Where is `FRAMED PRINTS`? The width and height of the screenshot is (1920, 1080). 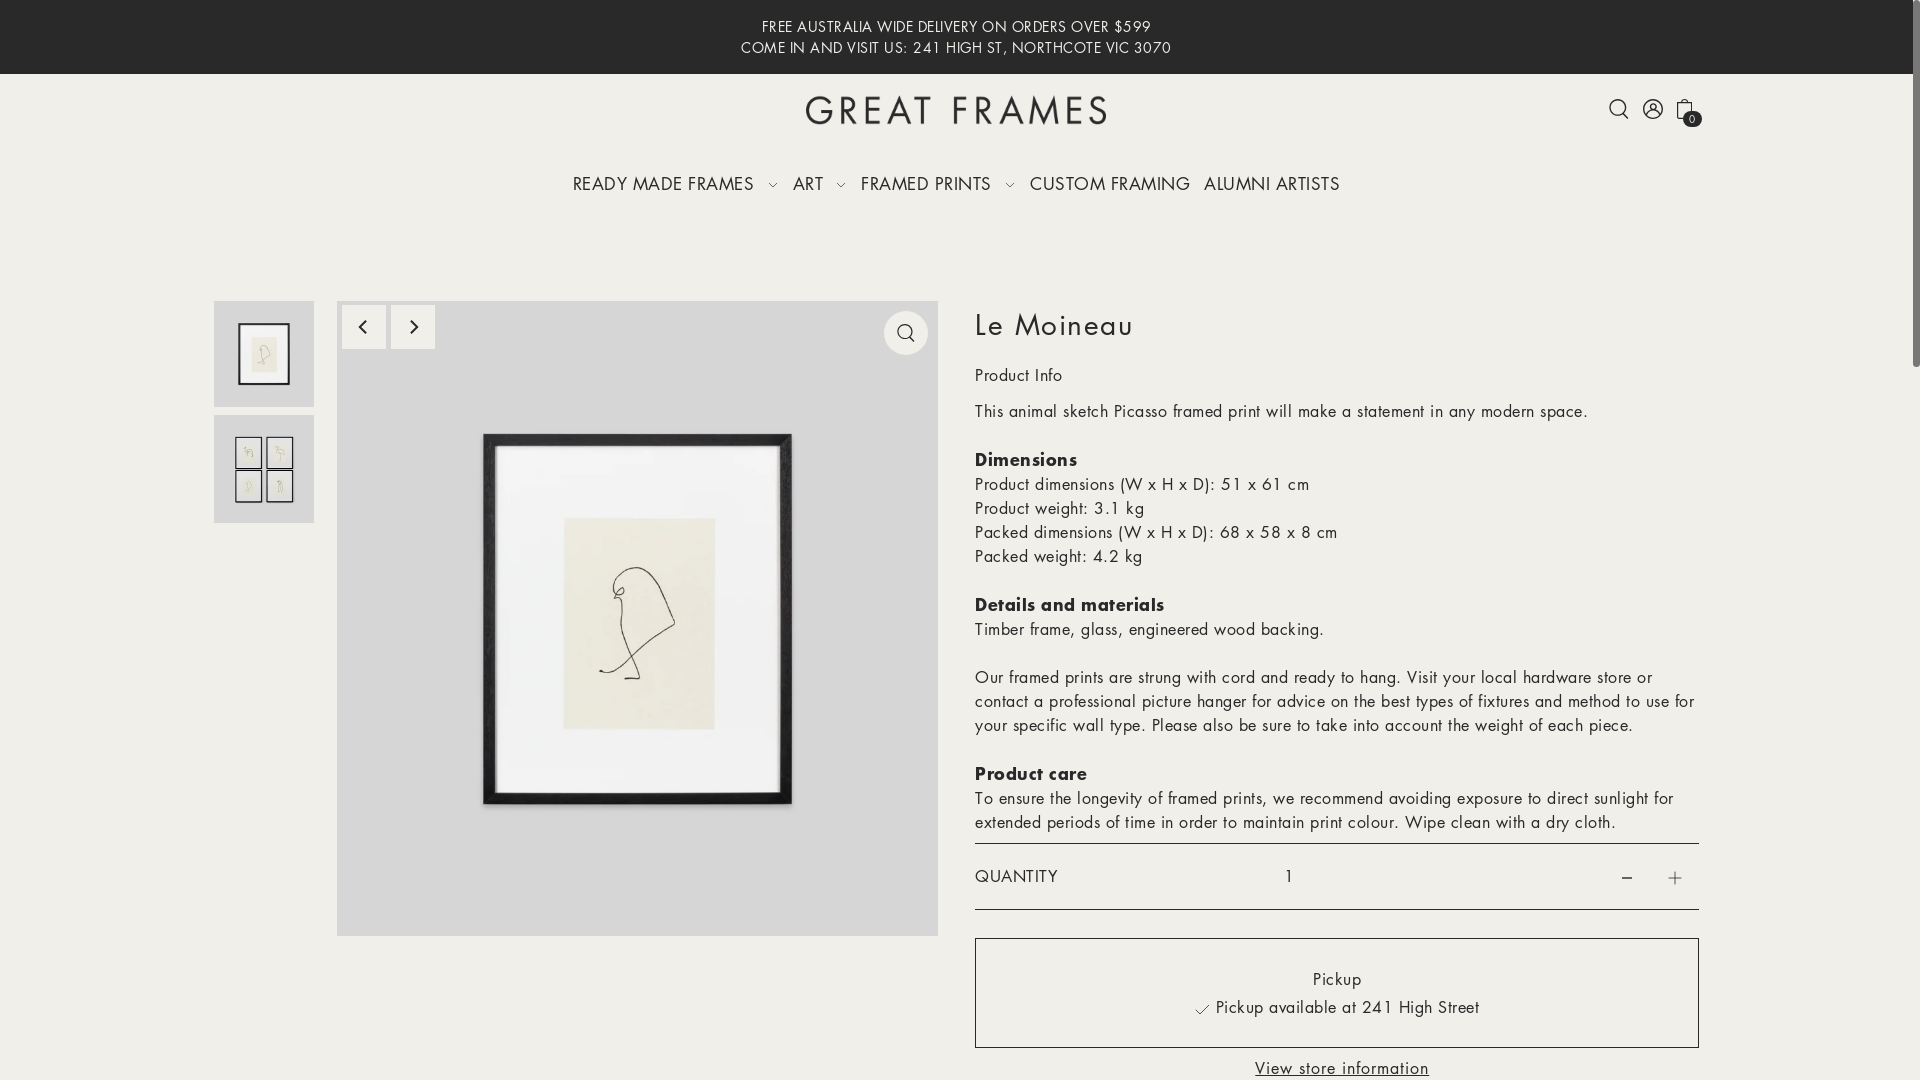
FRAMED PRINTS is located at coordinates (939, 184).